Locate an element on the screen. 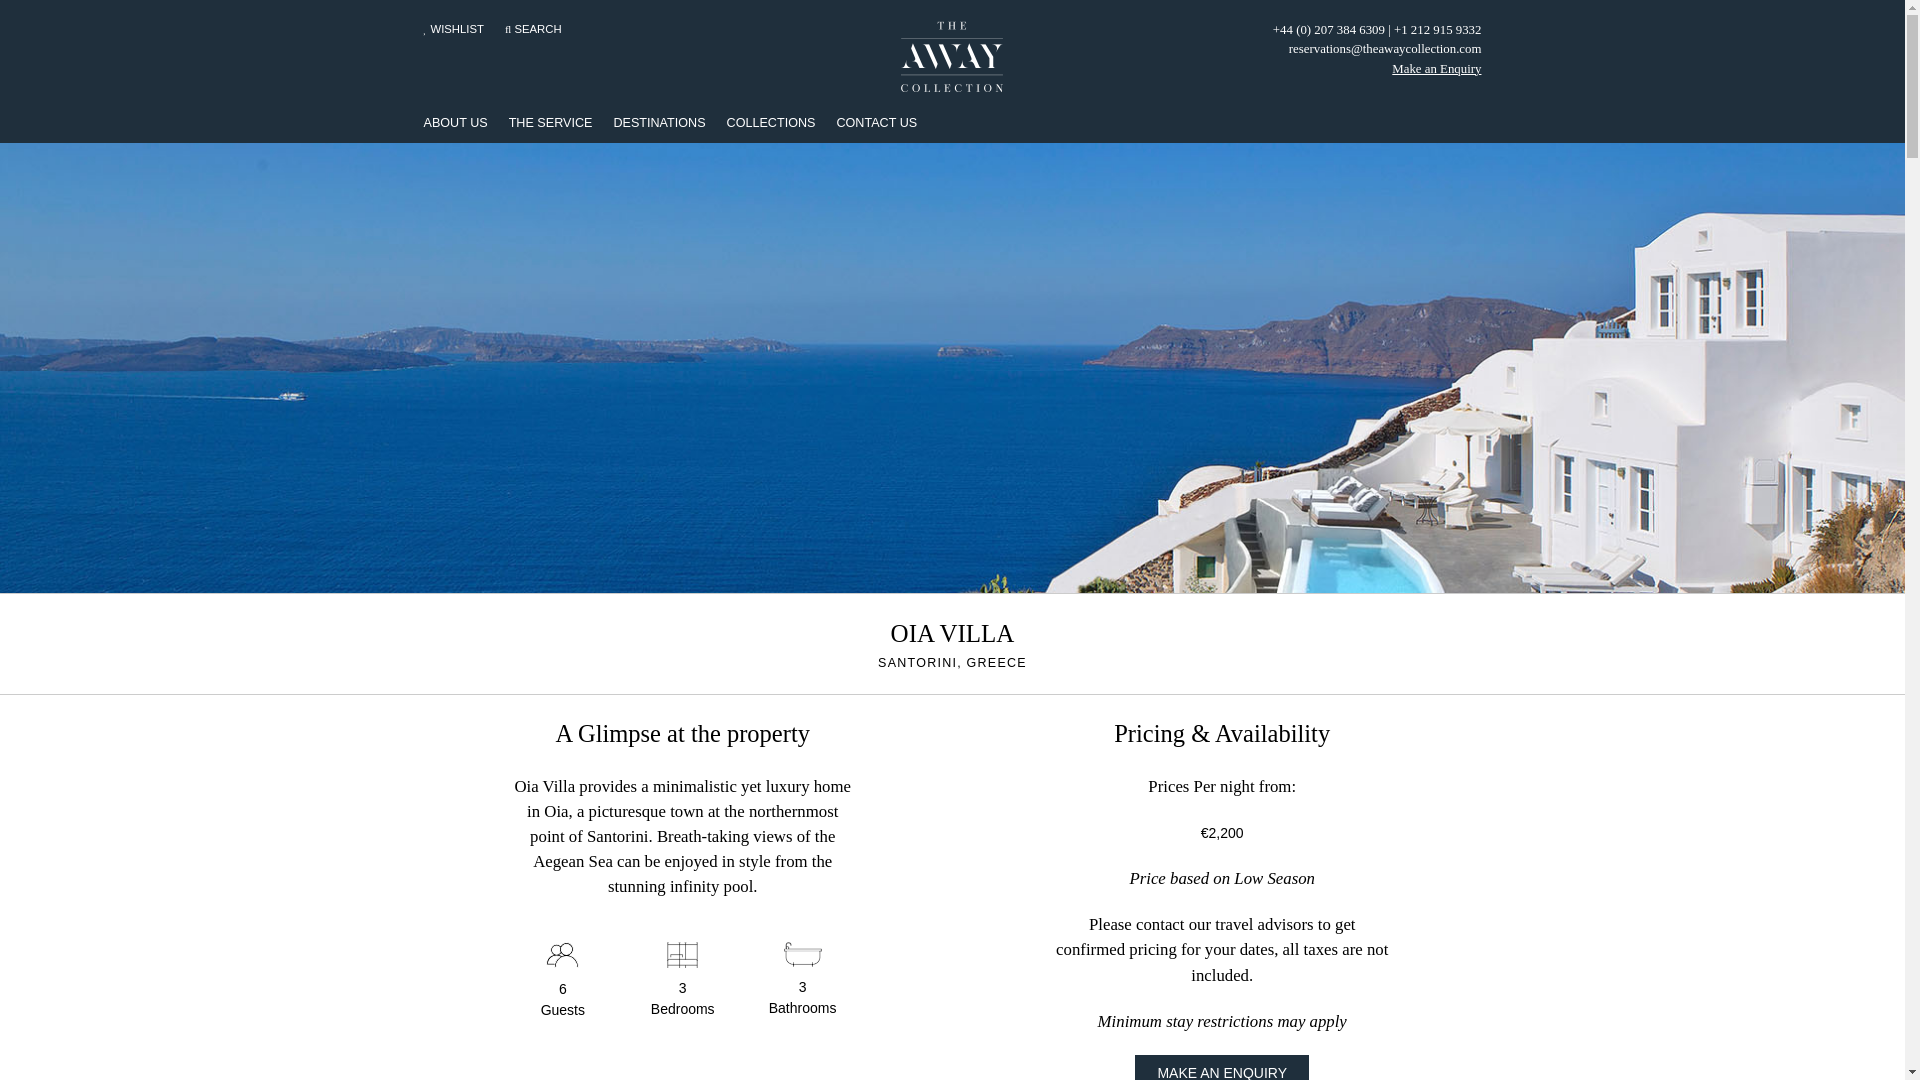 The image size is (1920, 1080). COLLECTIONS is located at coordinates (772, 122).